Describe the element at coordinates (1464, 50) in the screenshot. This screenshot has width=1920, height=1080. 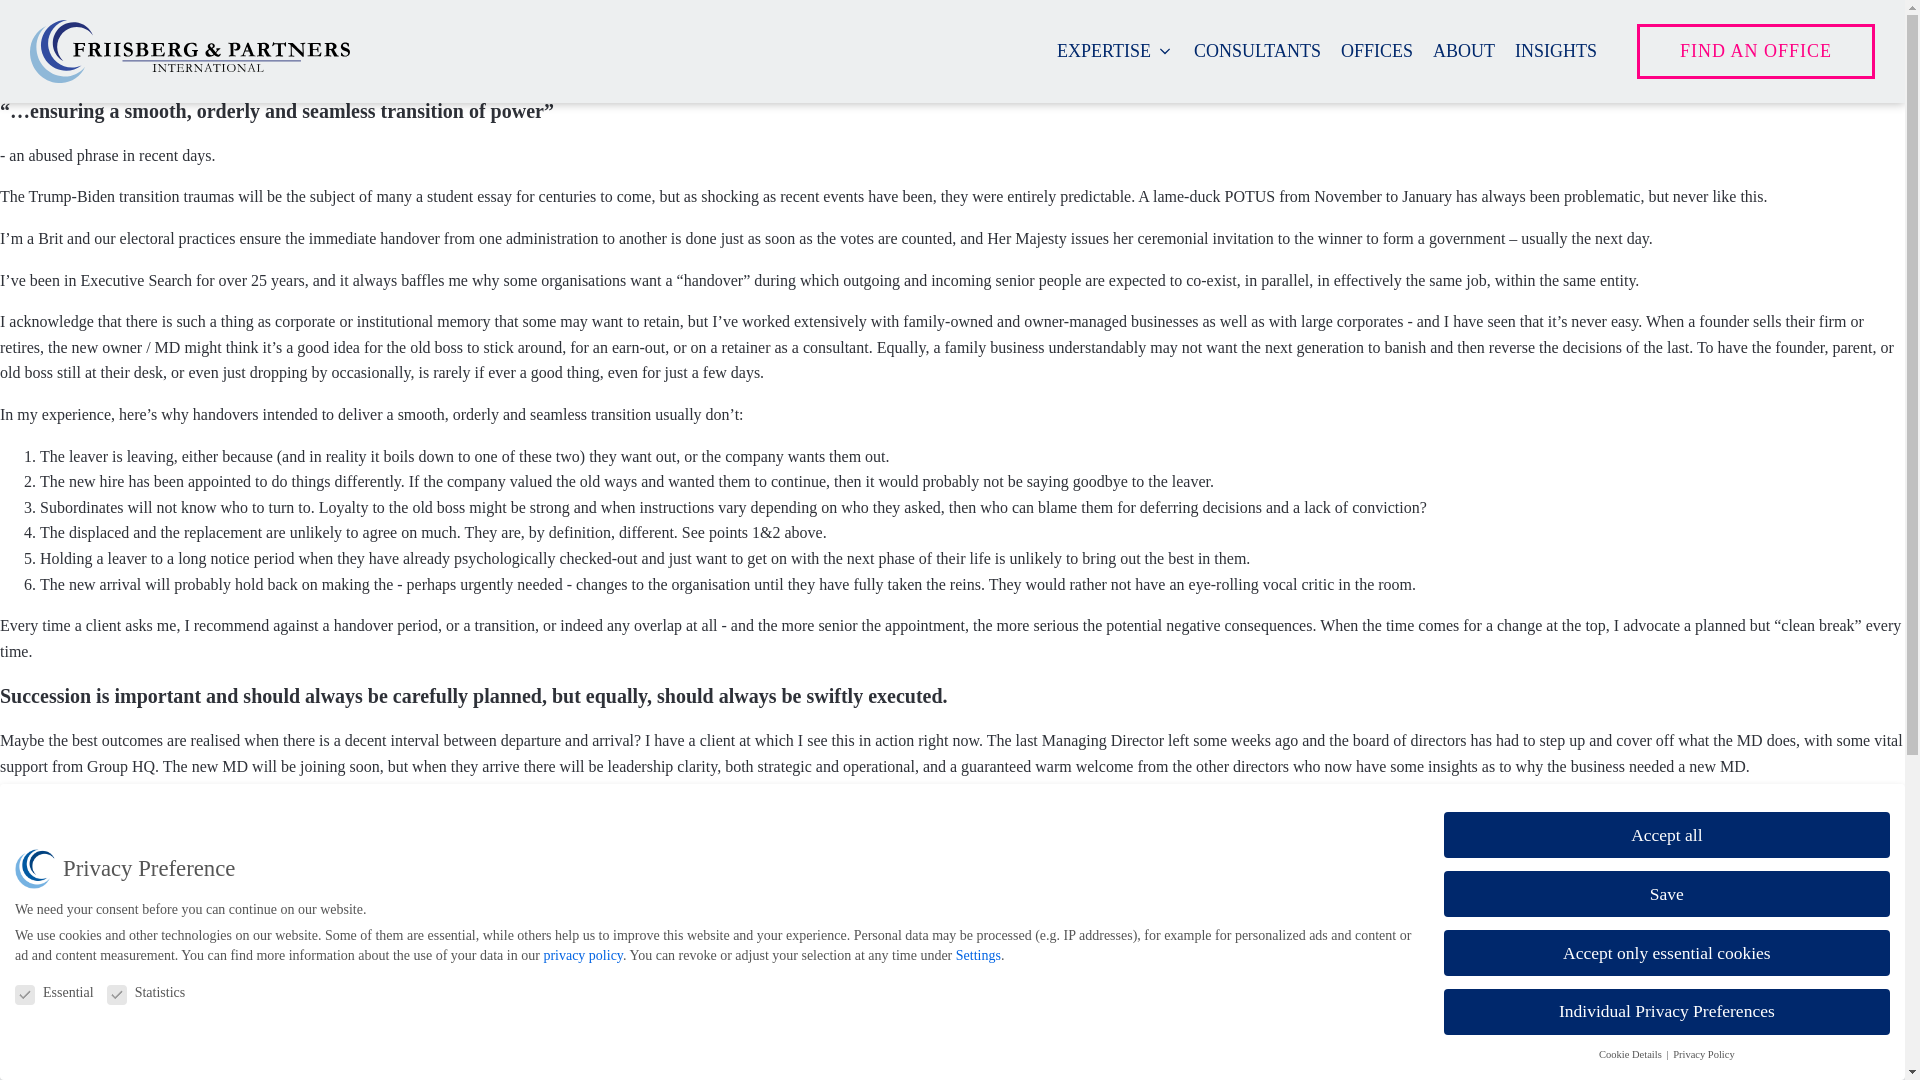
I see `ABOUT` at that location.